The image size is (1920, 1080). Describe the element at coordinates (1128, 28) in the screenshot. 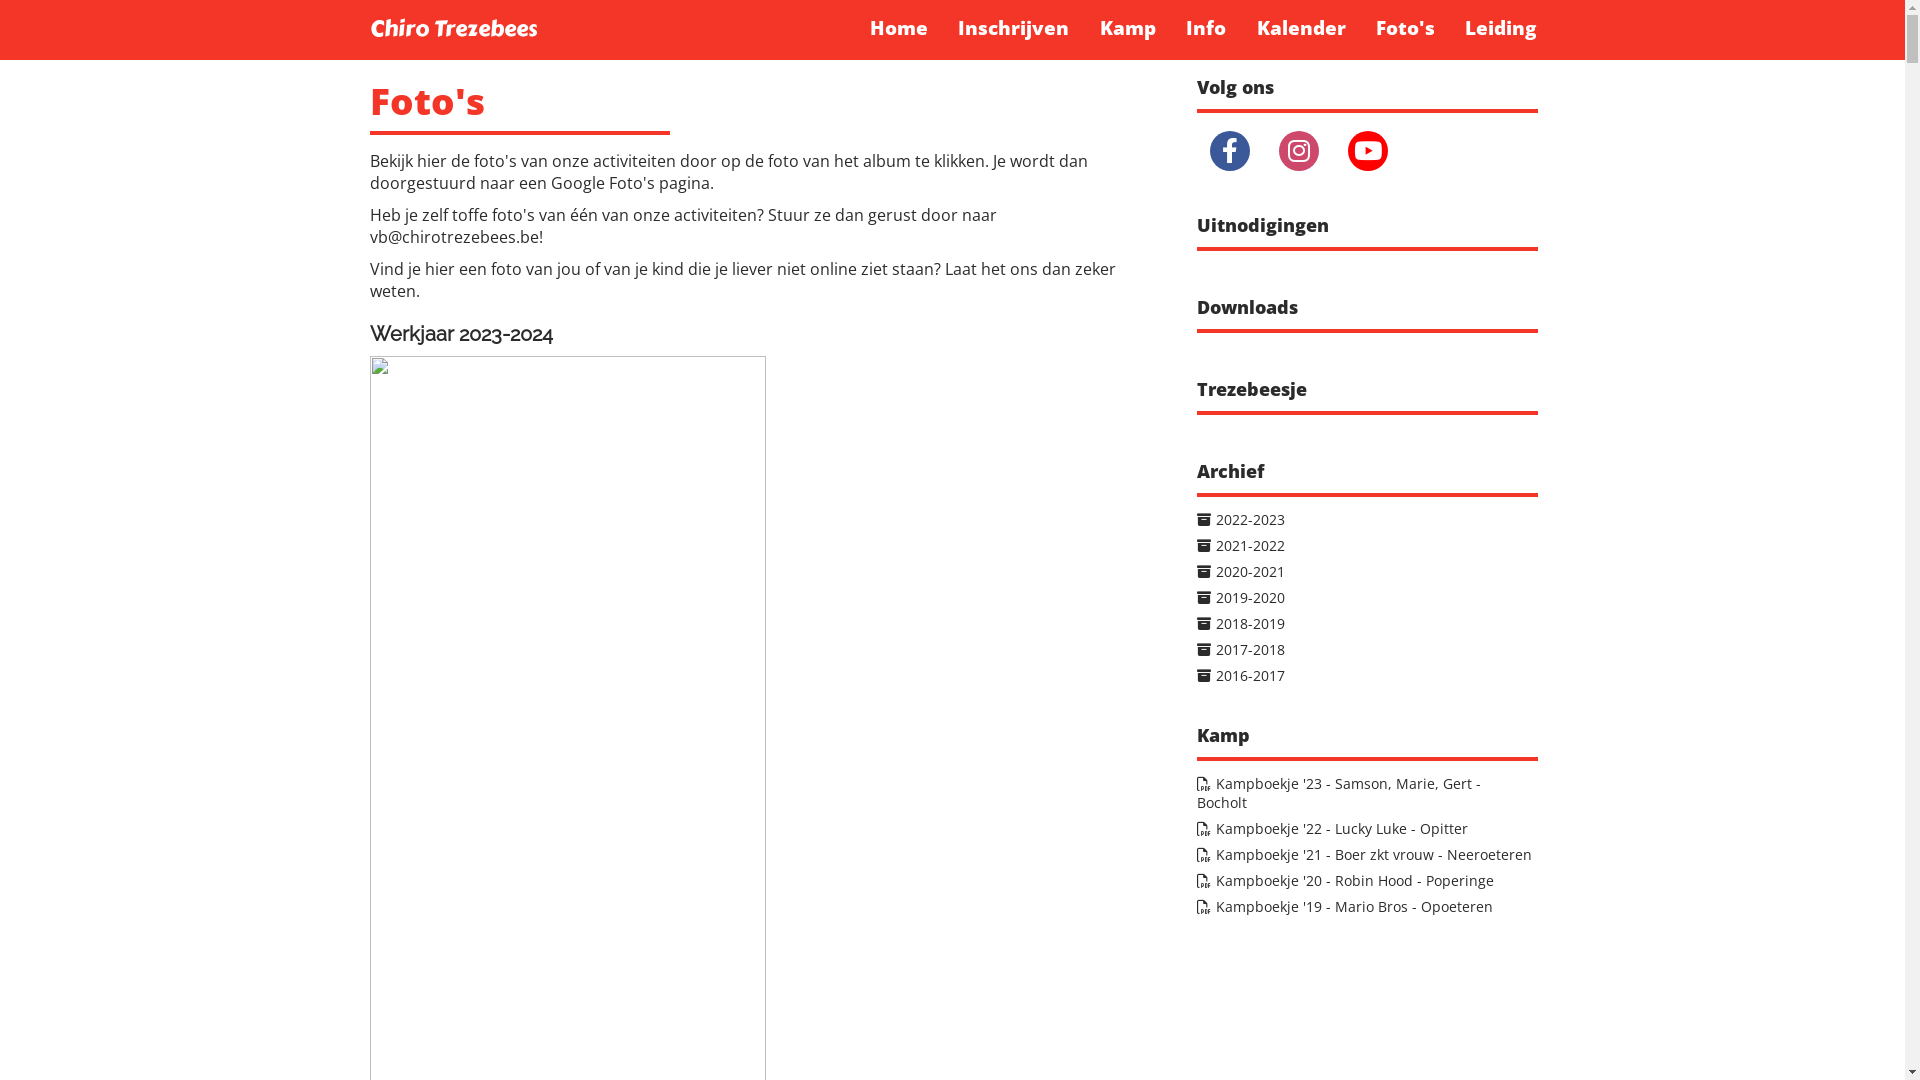

I see `Kamp` at that location.